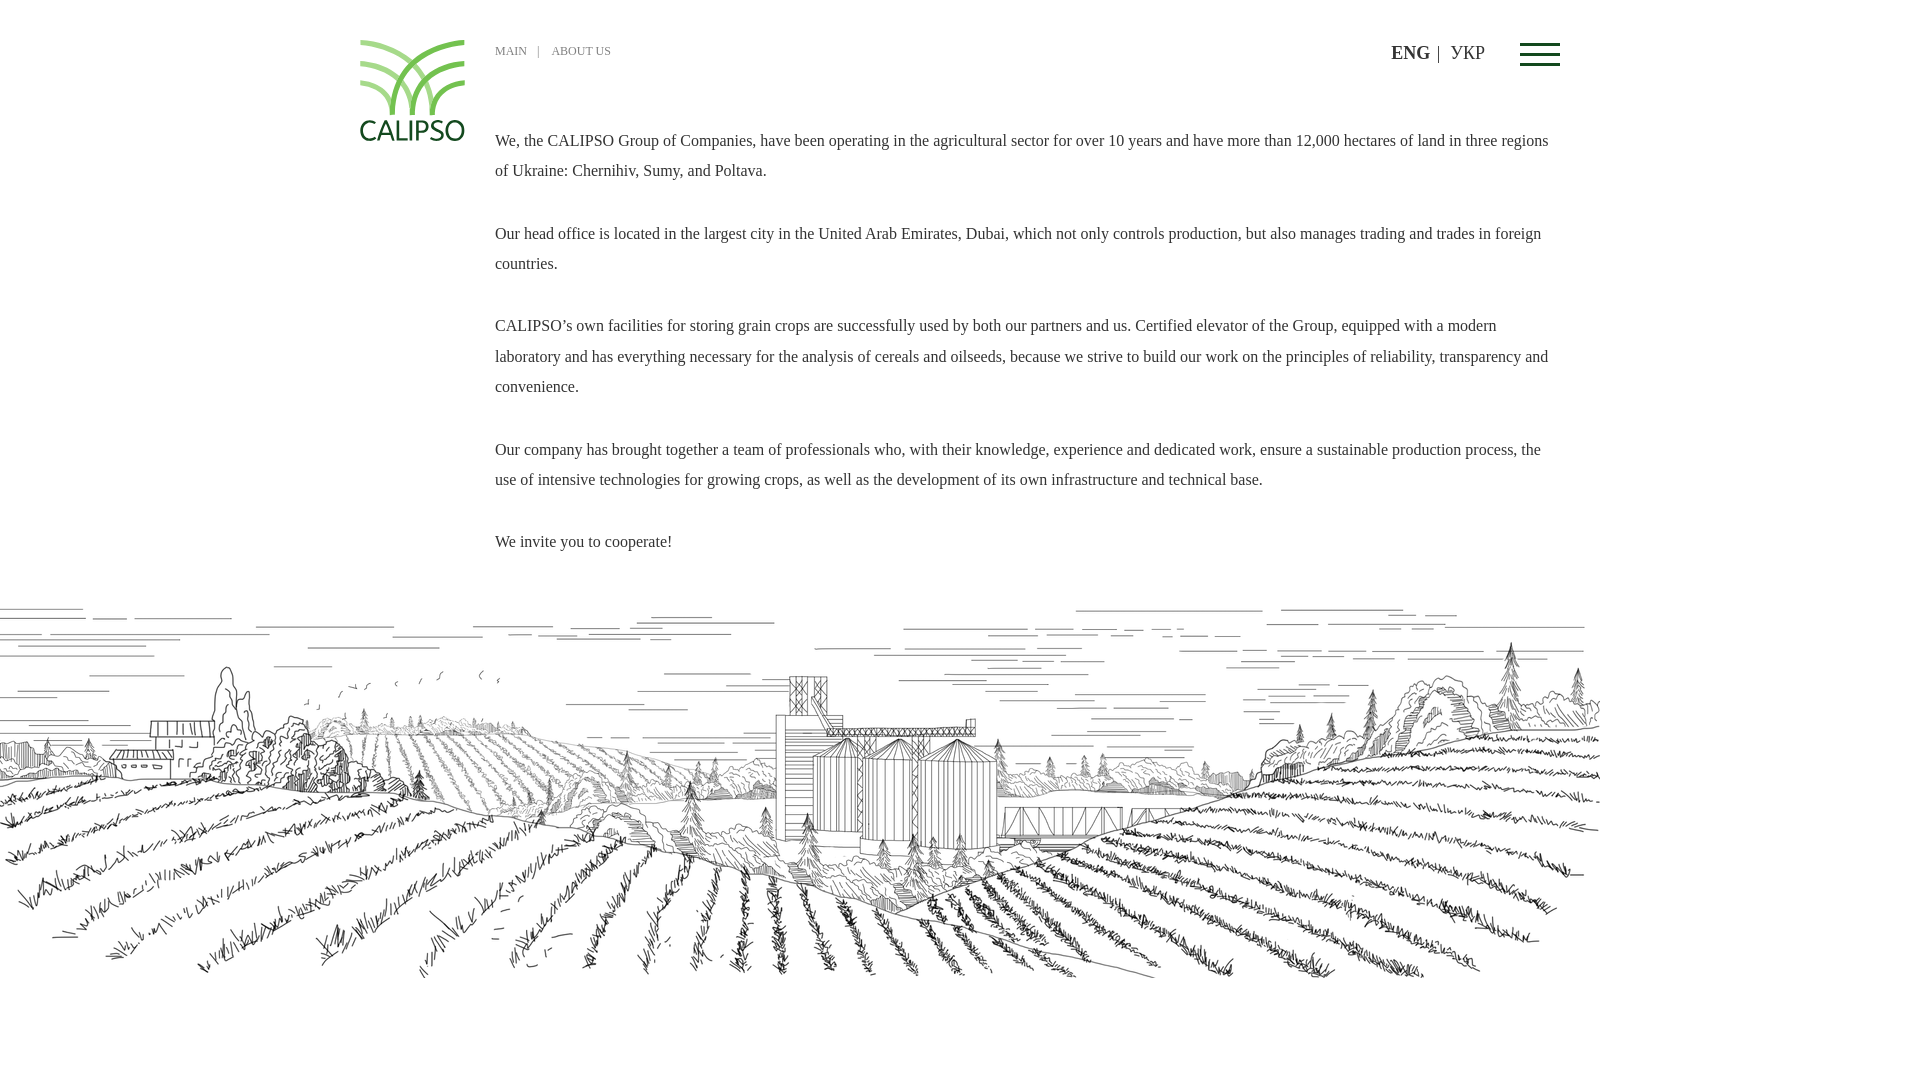  Describe the element at coordinates (517, 51) in the screenshot. I see `MAIN` at that location.